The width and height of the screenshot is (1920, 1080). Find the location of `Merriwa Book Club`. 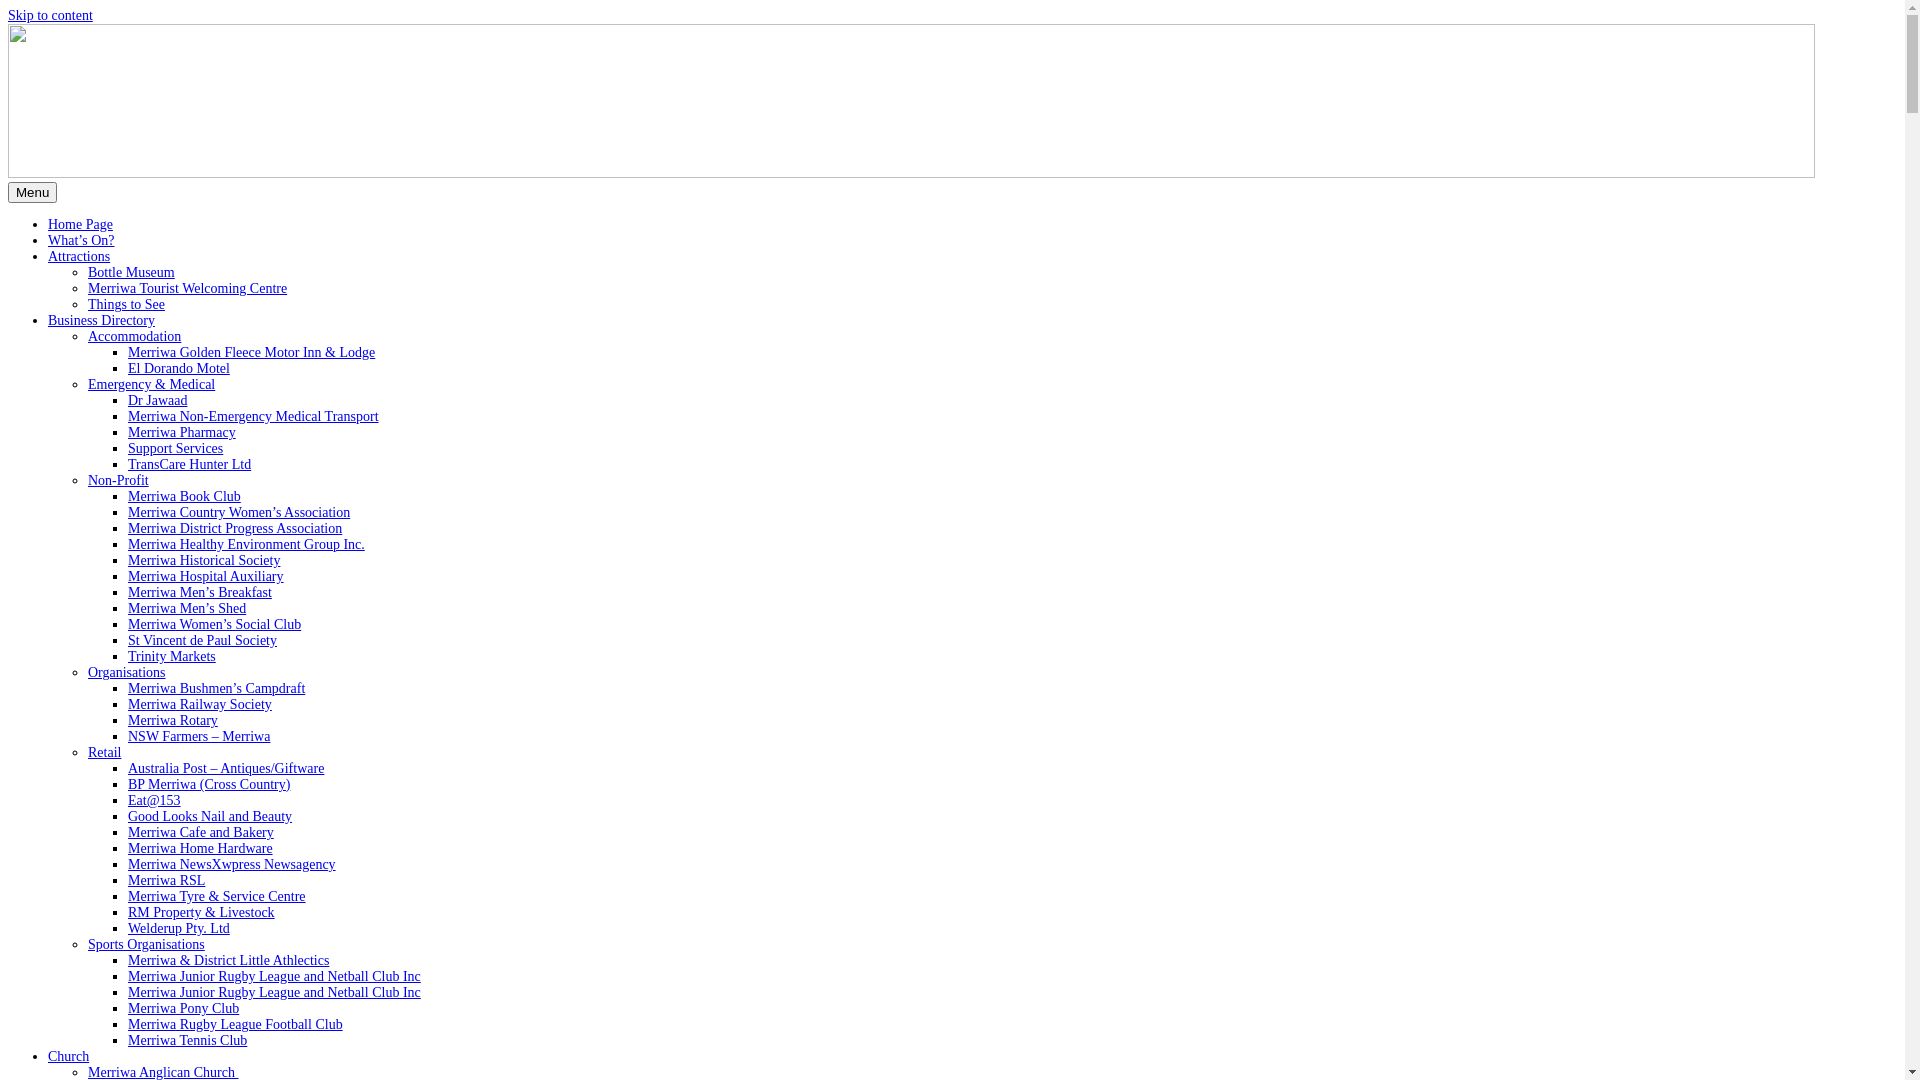

Merriwa Book Club is located at coordinates (184, 496).